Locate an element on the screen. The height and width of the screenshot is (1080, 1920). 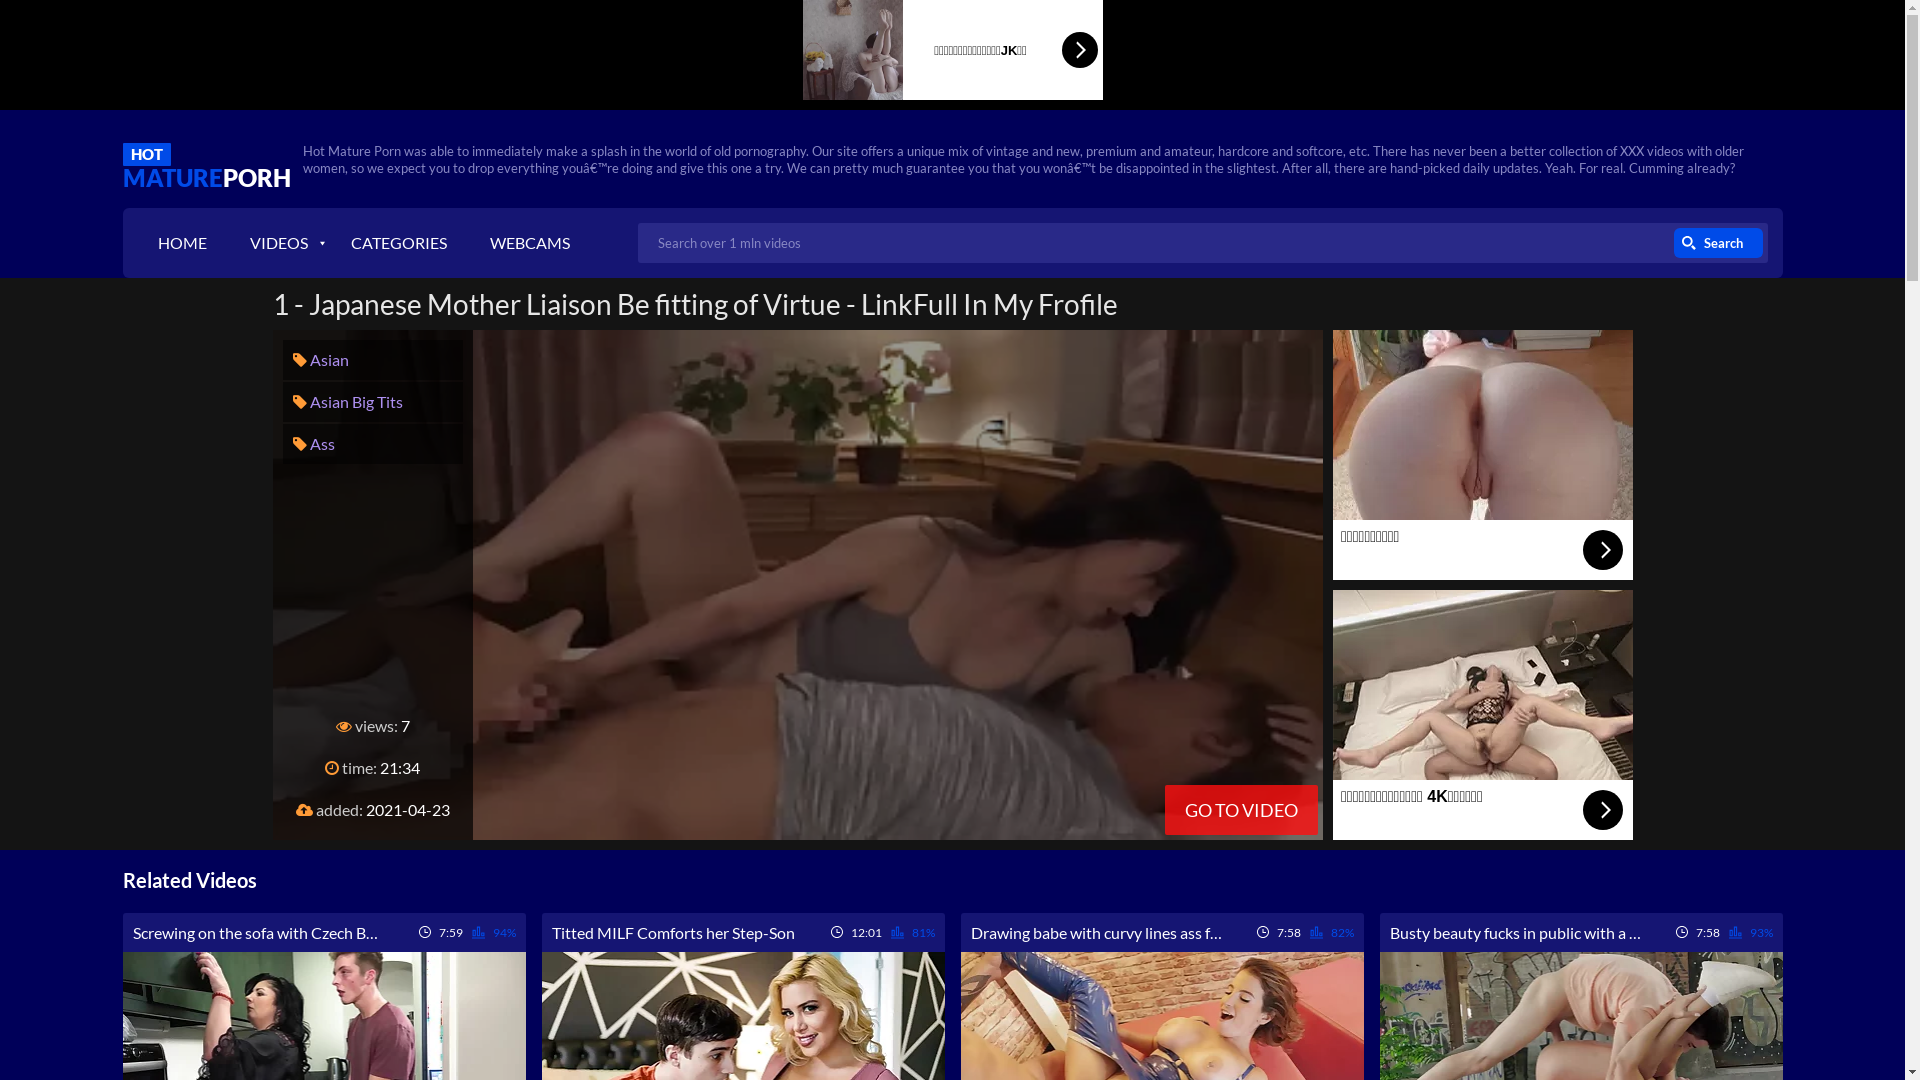
Search X Videos is located at coordinates (1203, 242).